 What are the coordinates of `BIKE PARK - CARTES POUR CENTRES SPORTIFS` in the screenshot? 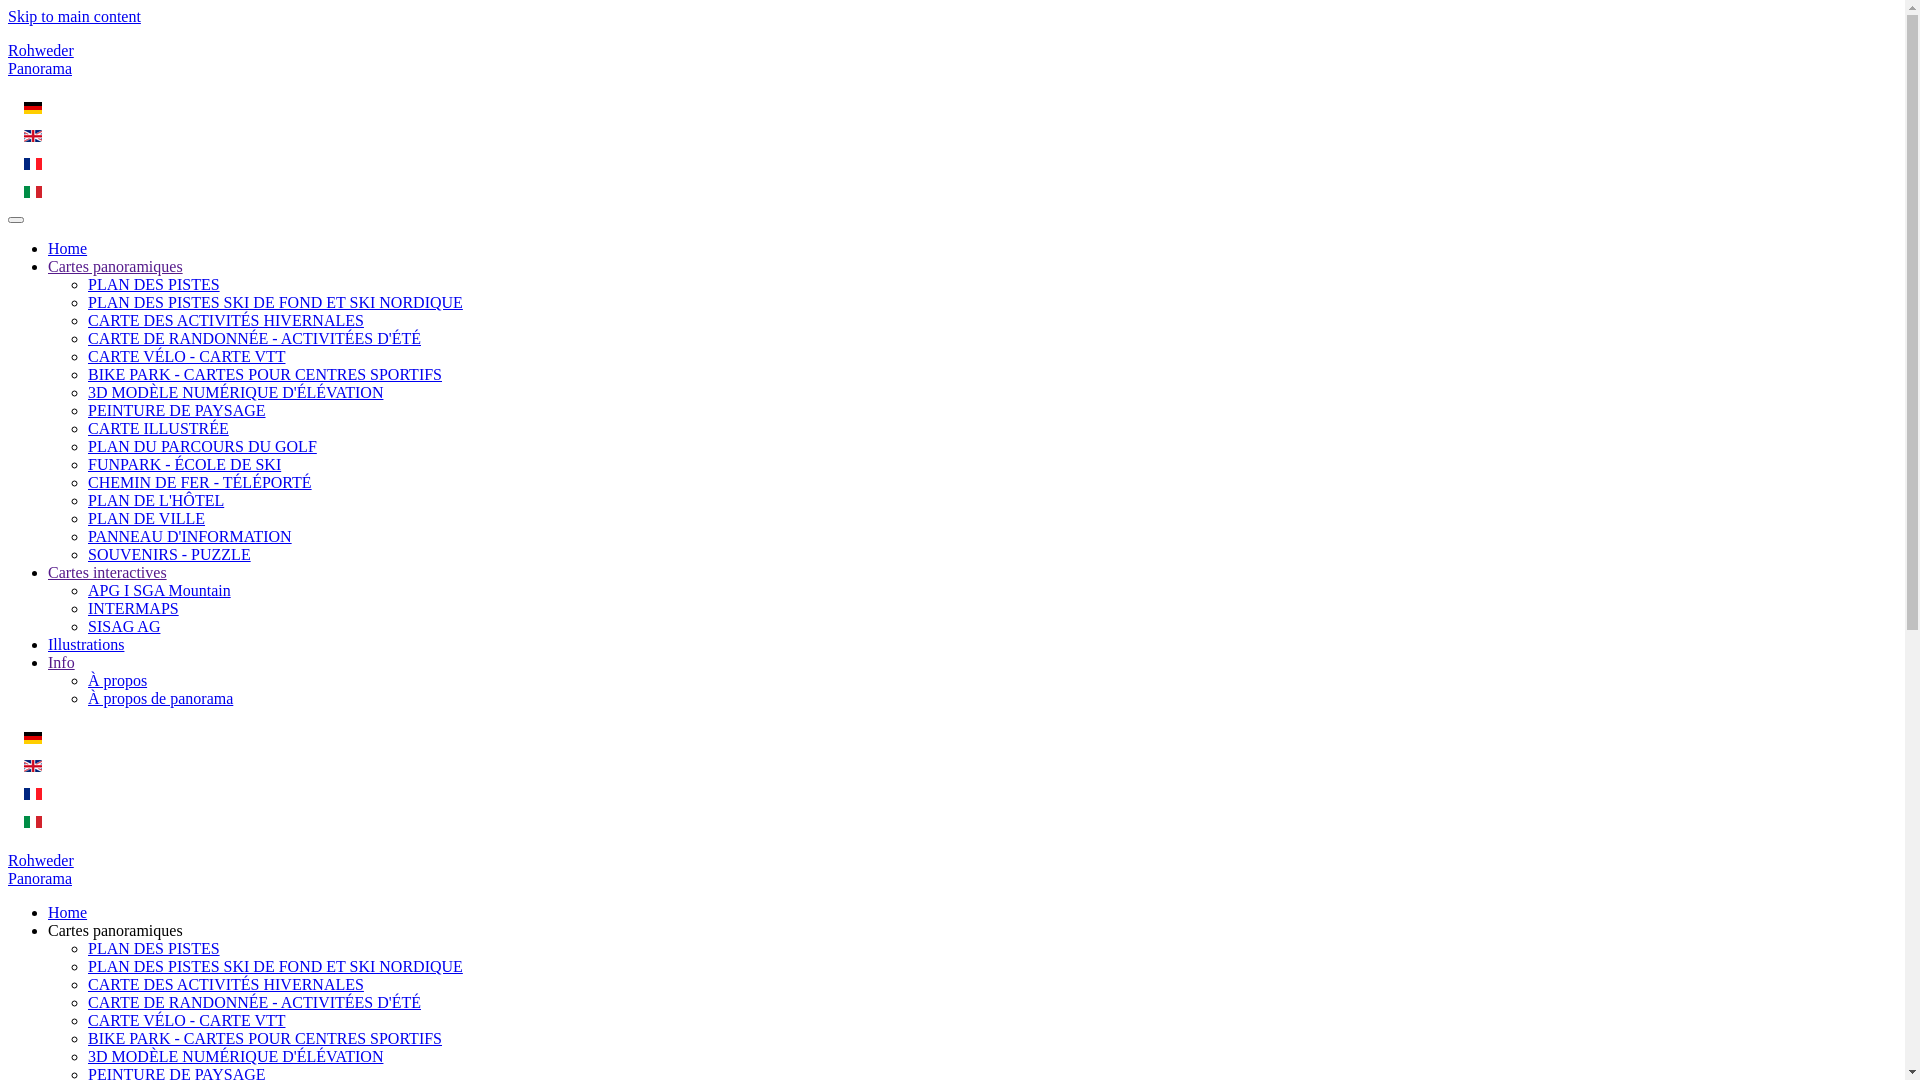 It's located at (265, 374).